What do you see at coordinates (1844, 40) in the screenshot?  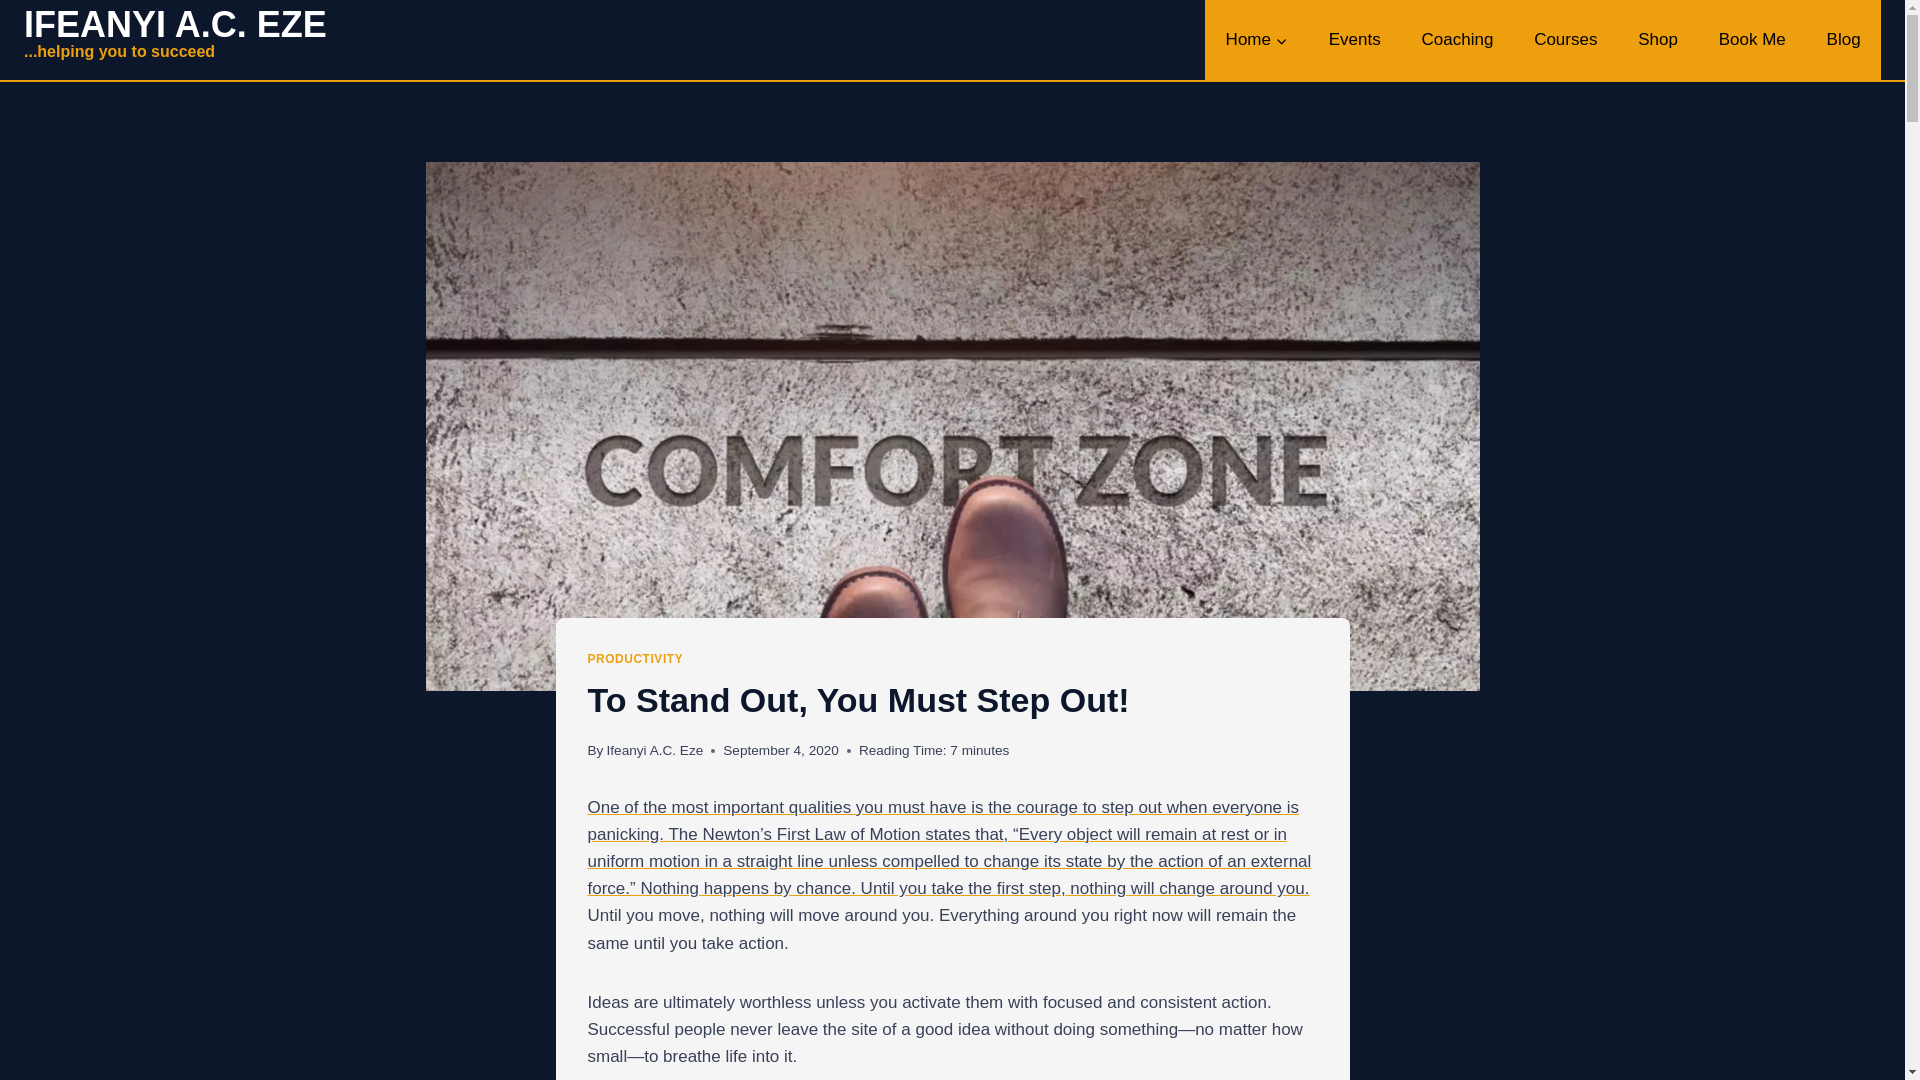 I see `Ifeanyi A.C. Eze` at bounding box center [1844, 40].